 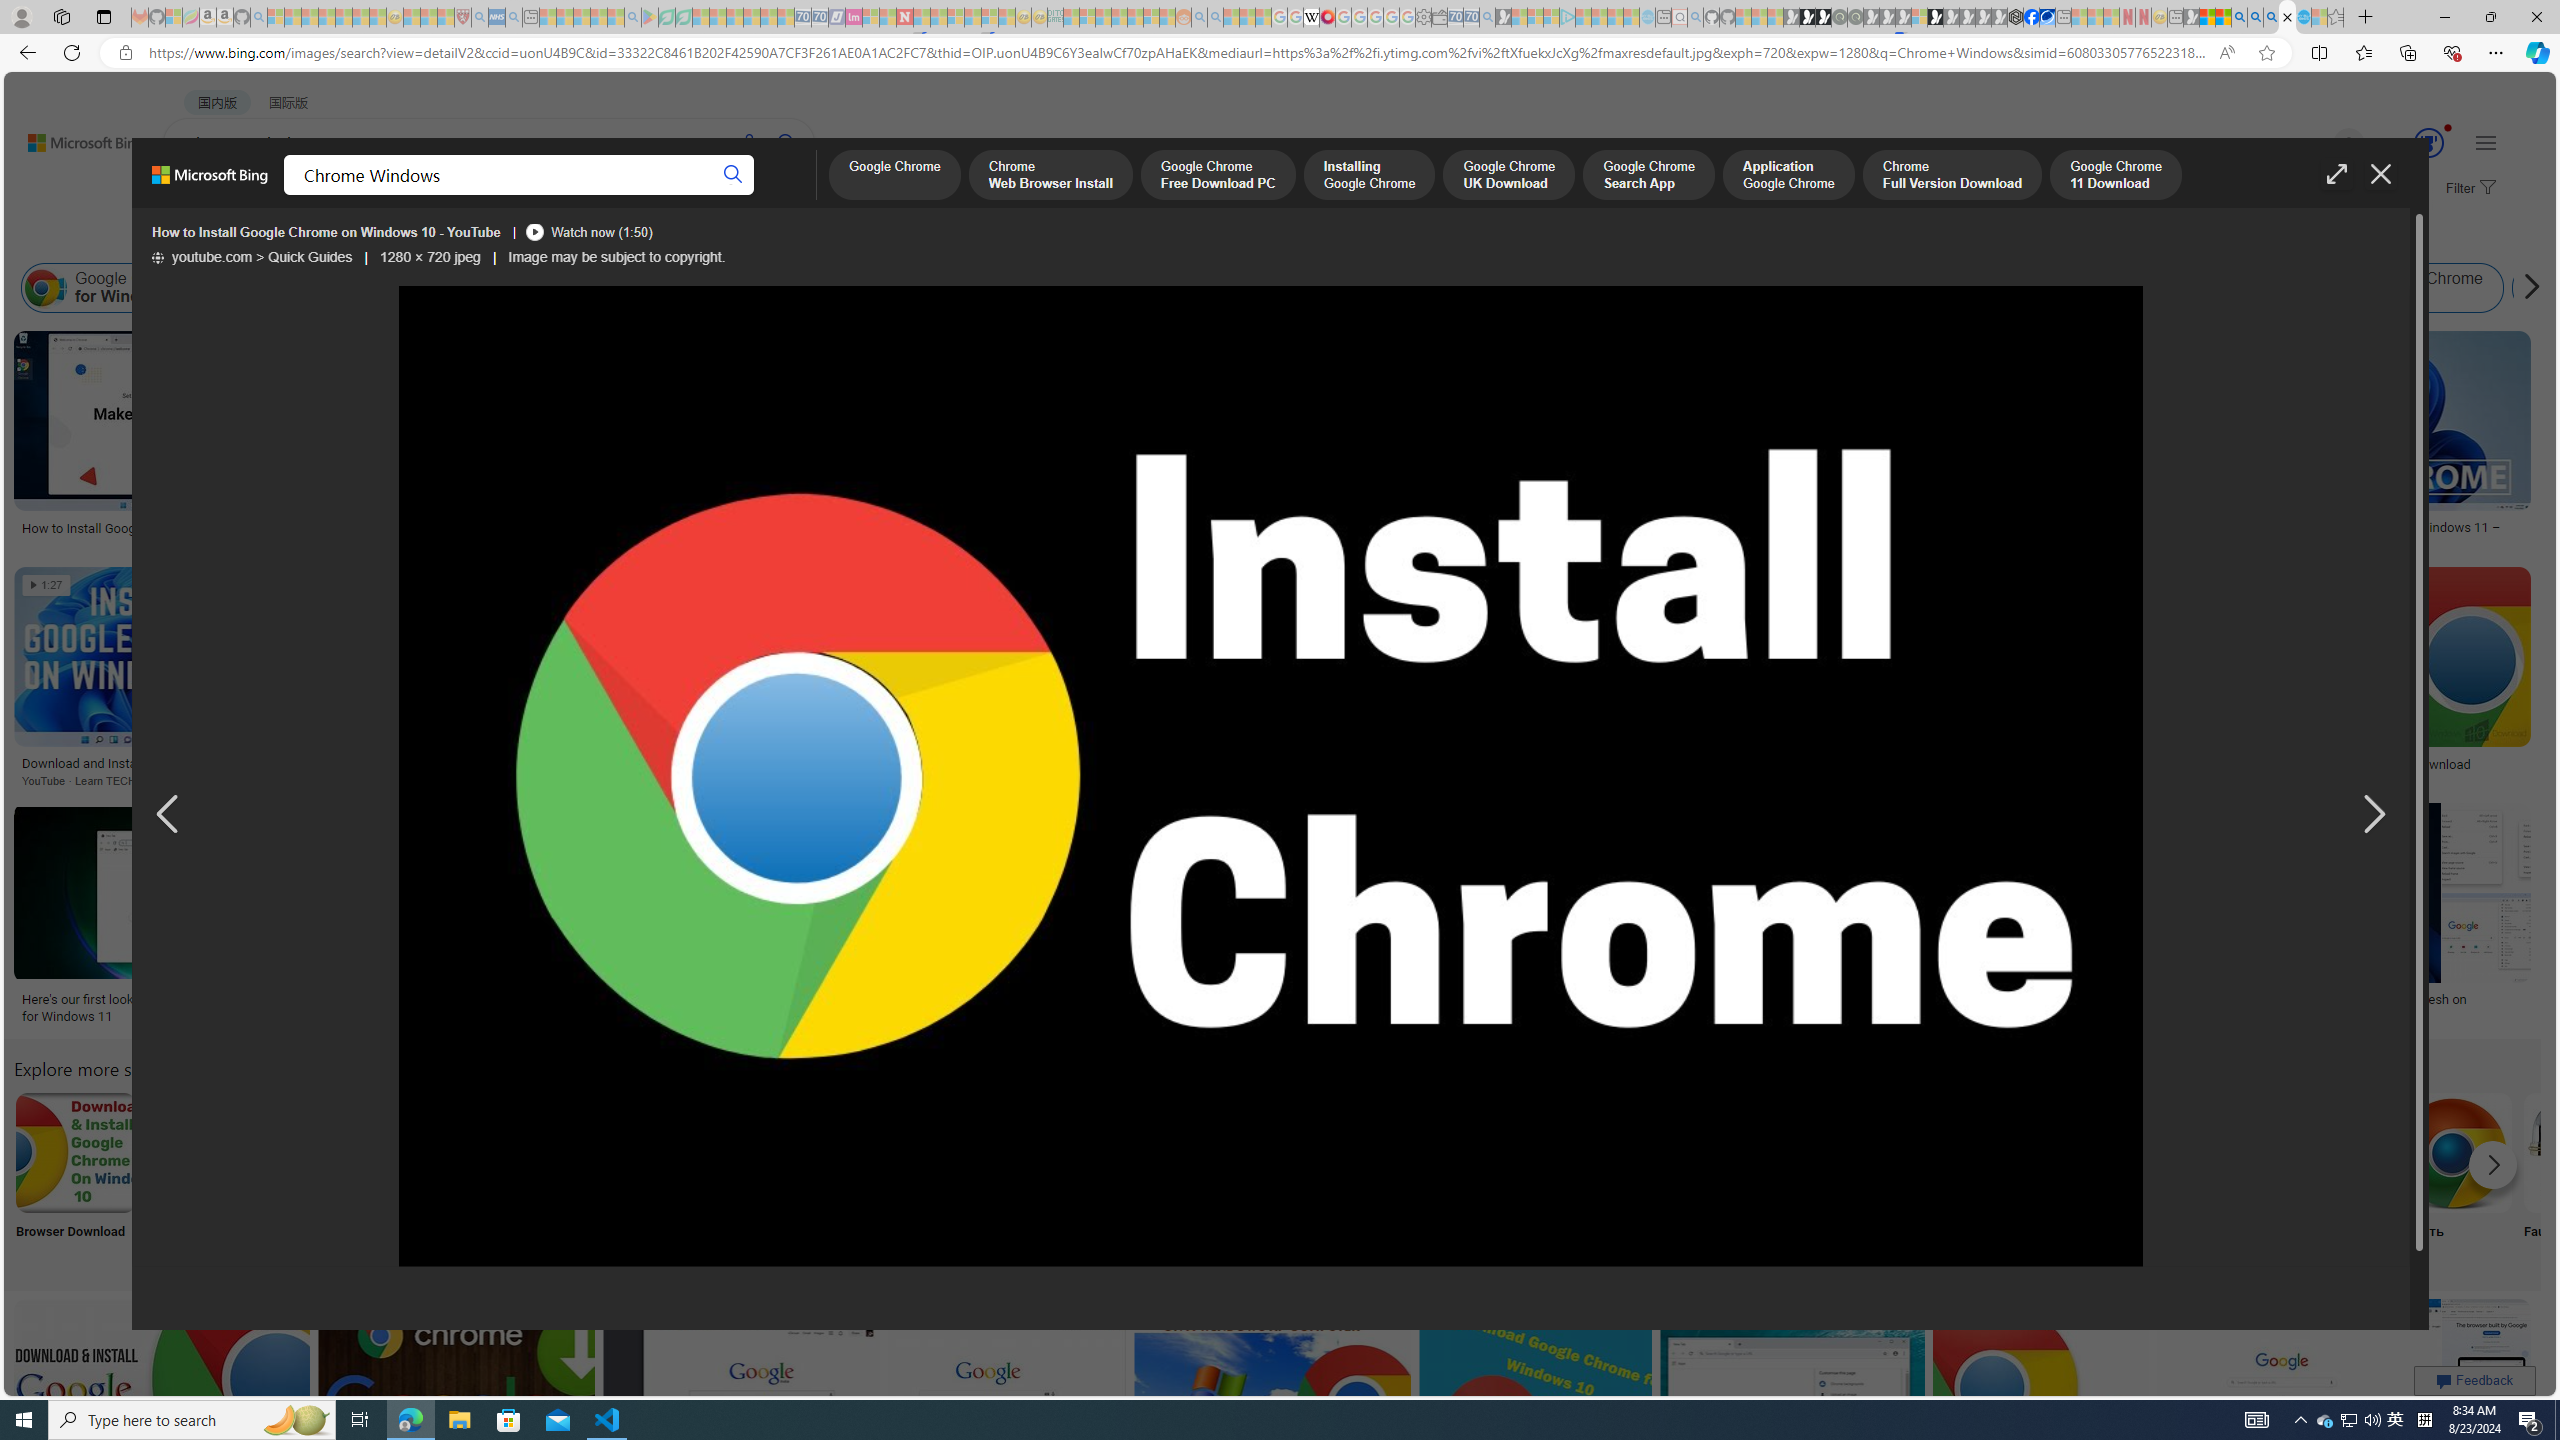 I want to click on Search using voice, so click(x=750, y=142).